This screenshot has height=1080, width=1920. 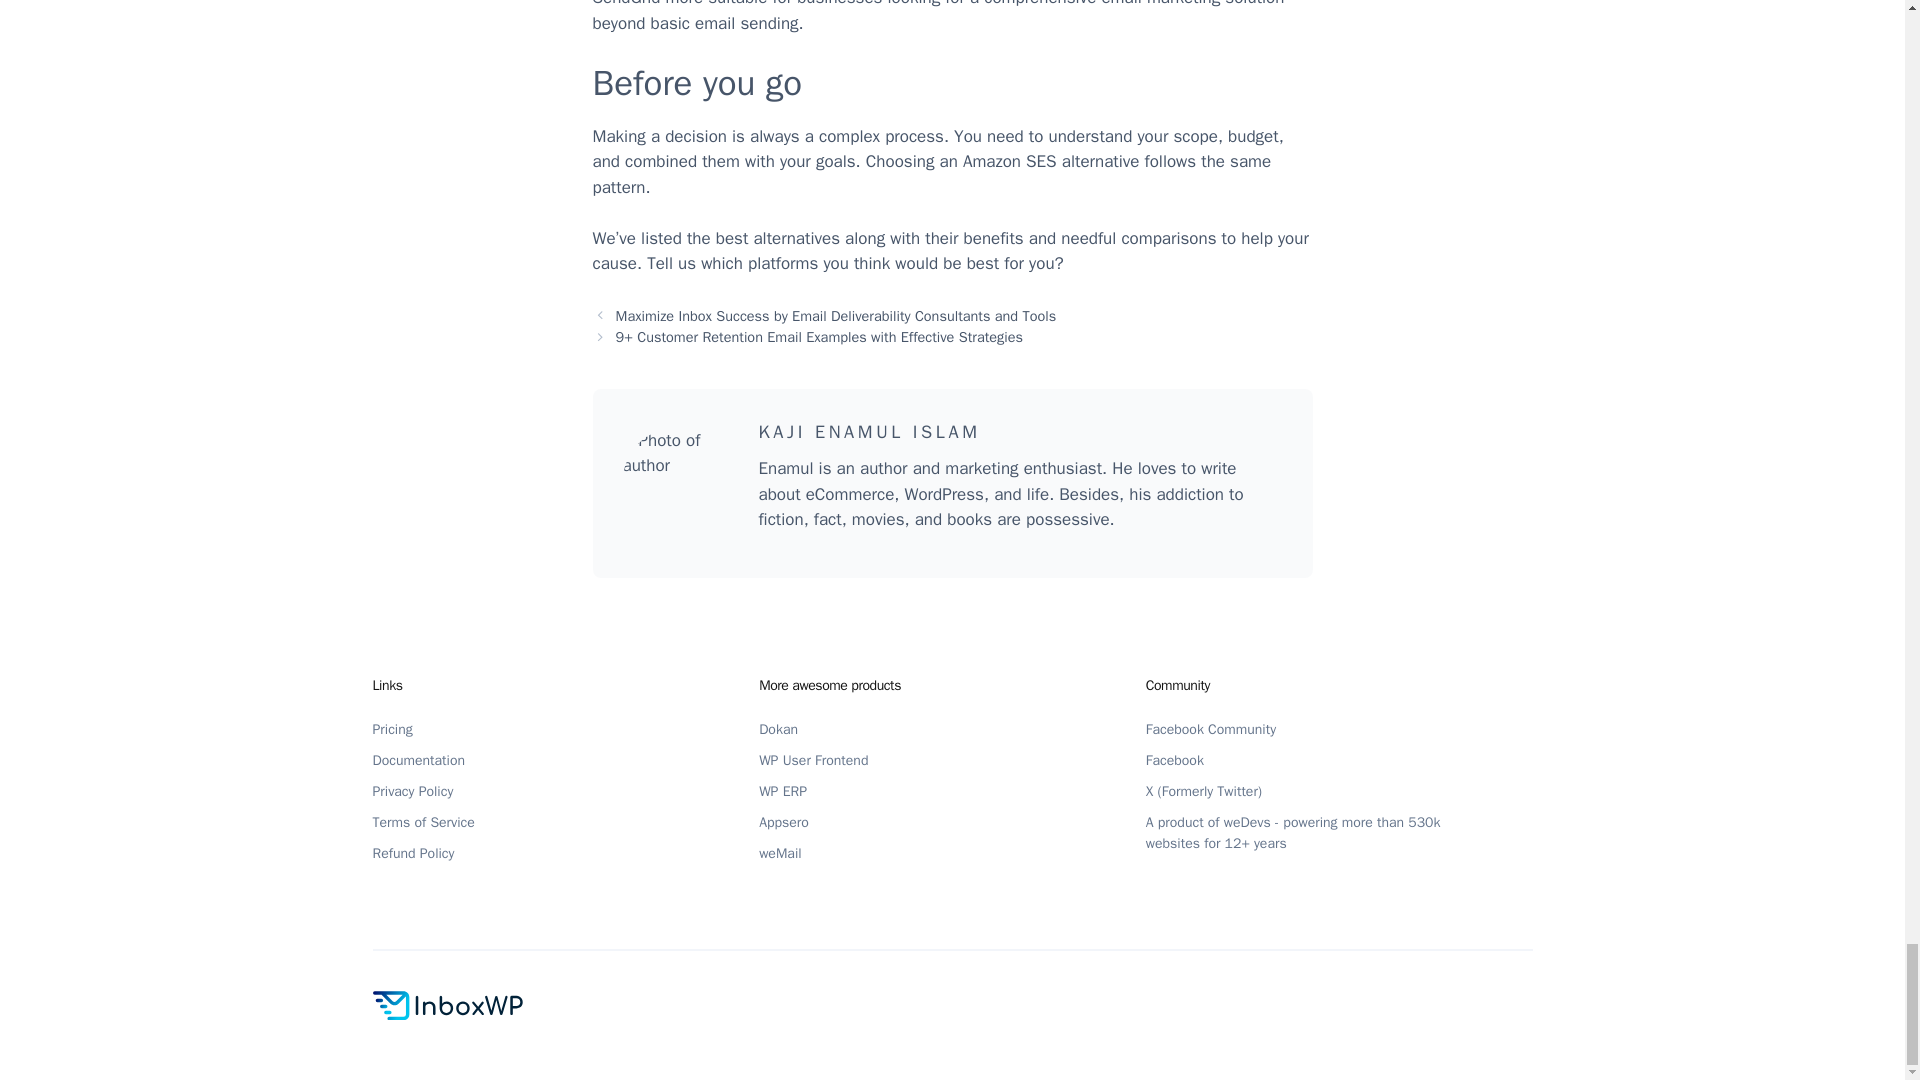 I want to click on weMail, so click(x=790, y=854).